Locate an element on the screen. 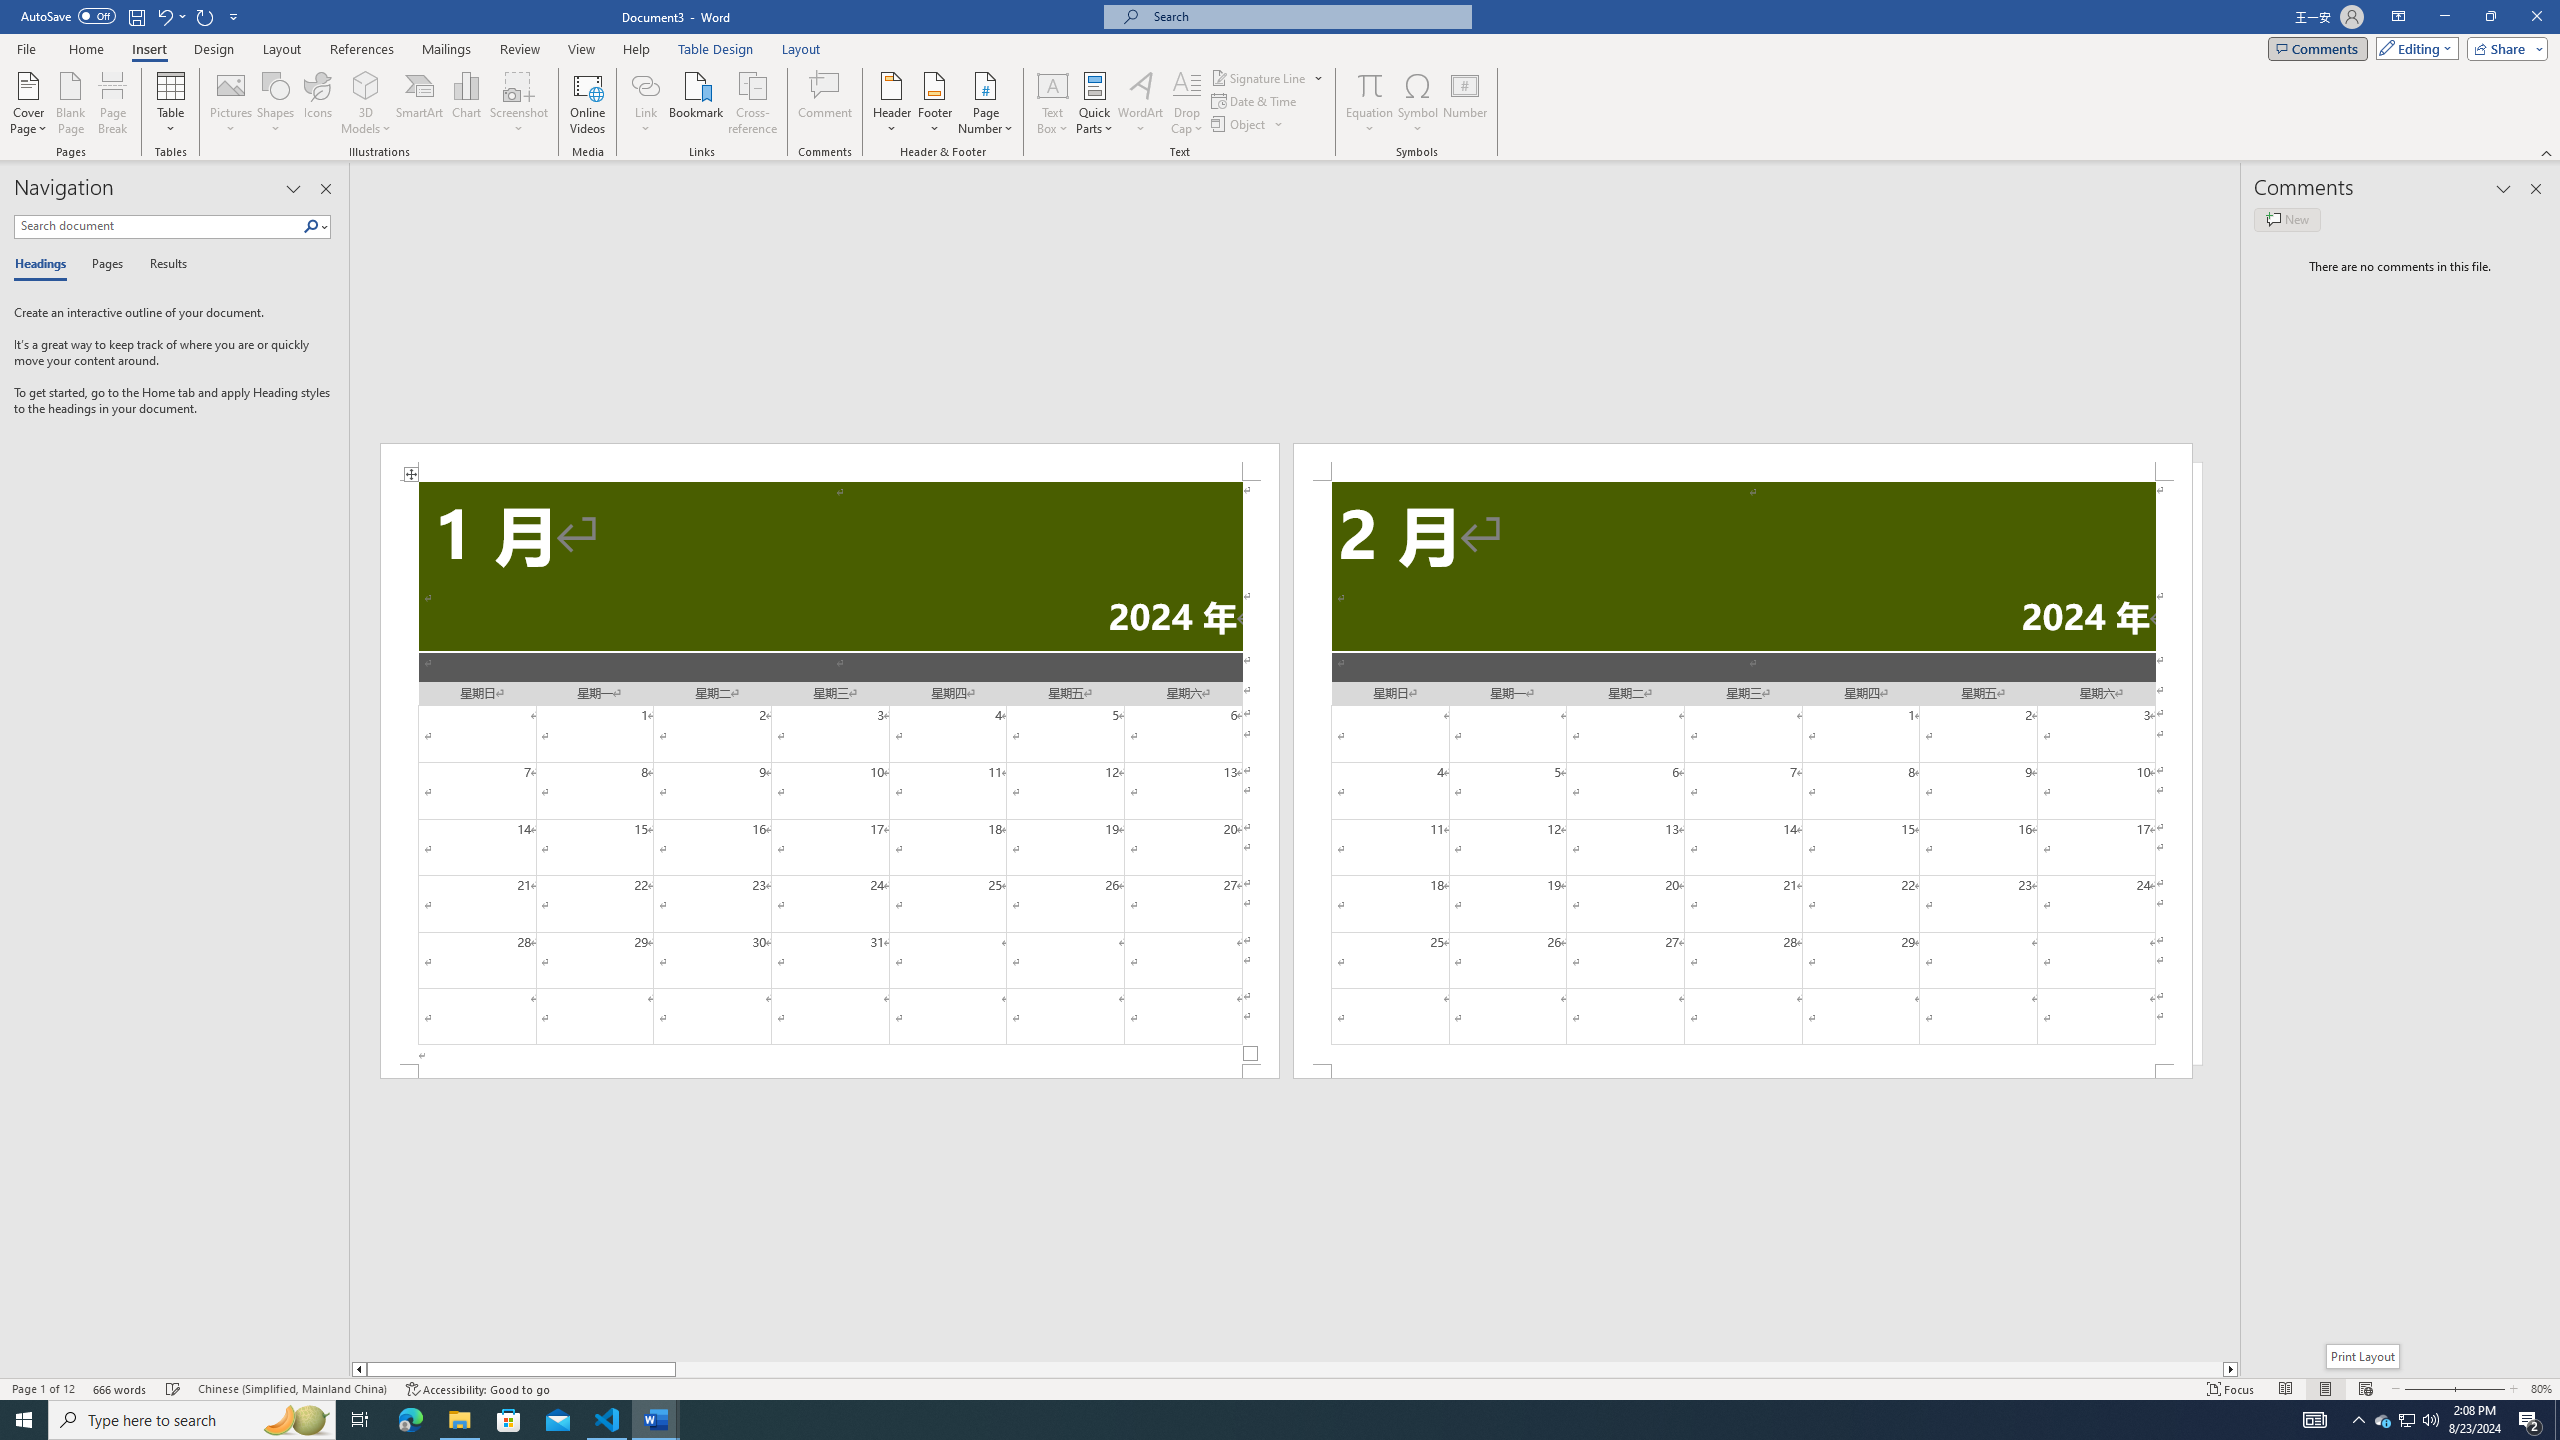 Image resolution: width=2560 pixels, height=1440 pixels. Signature Line is located at coordinates (1259, 78).